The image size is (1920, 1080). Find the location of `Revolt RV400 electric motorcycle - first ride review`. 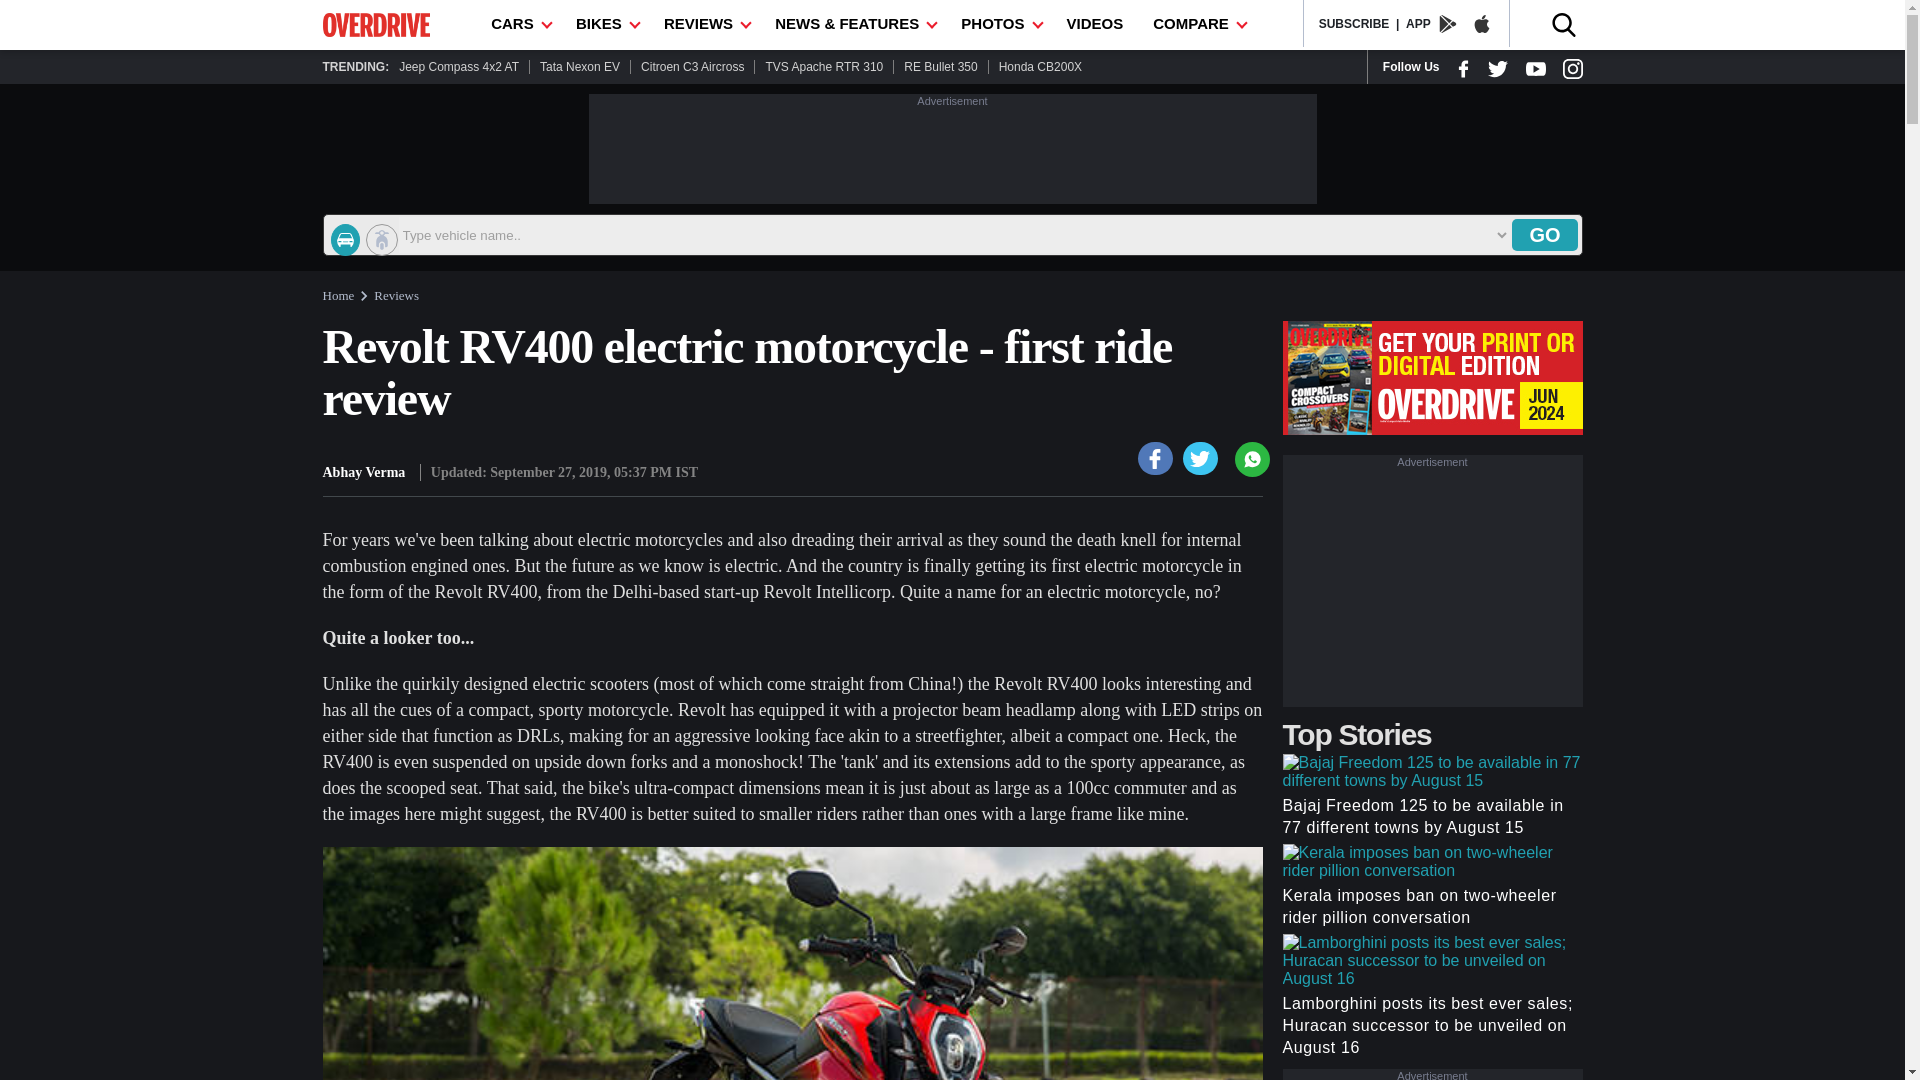

Revolt RV400 electric motorcycle - first ride review is located at coordinates (1200, 458).